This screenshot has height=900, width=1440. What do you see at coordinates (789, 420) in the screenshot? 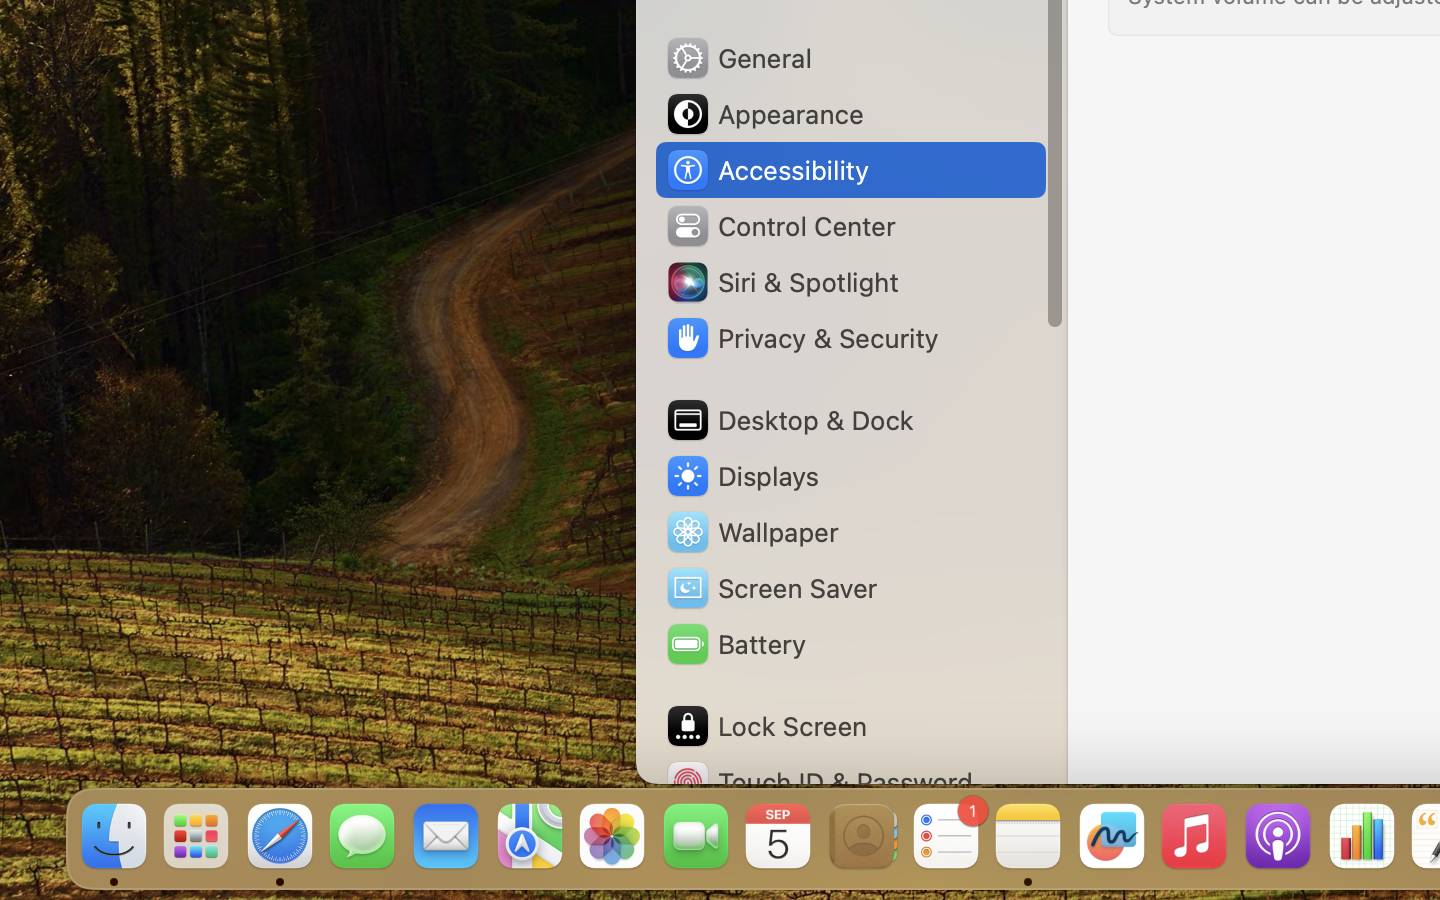
I see `Desktop & Dock` at bounding box center [789, 420].